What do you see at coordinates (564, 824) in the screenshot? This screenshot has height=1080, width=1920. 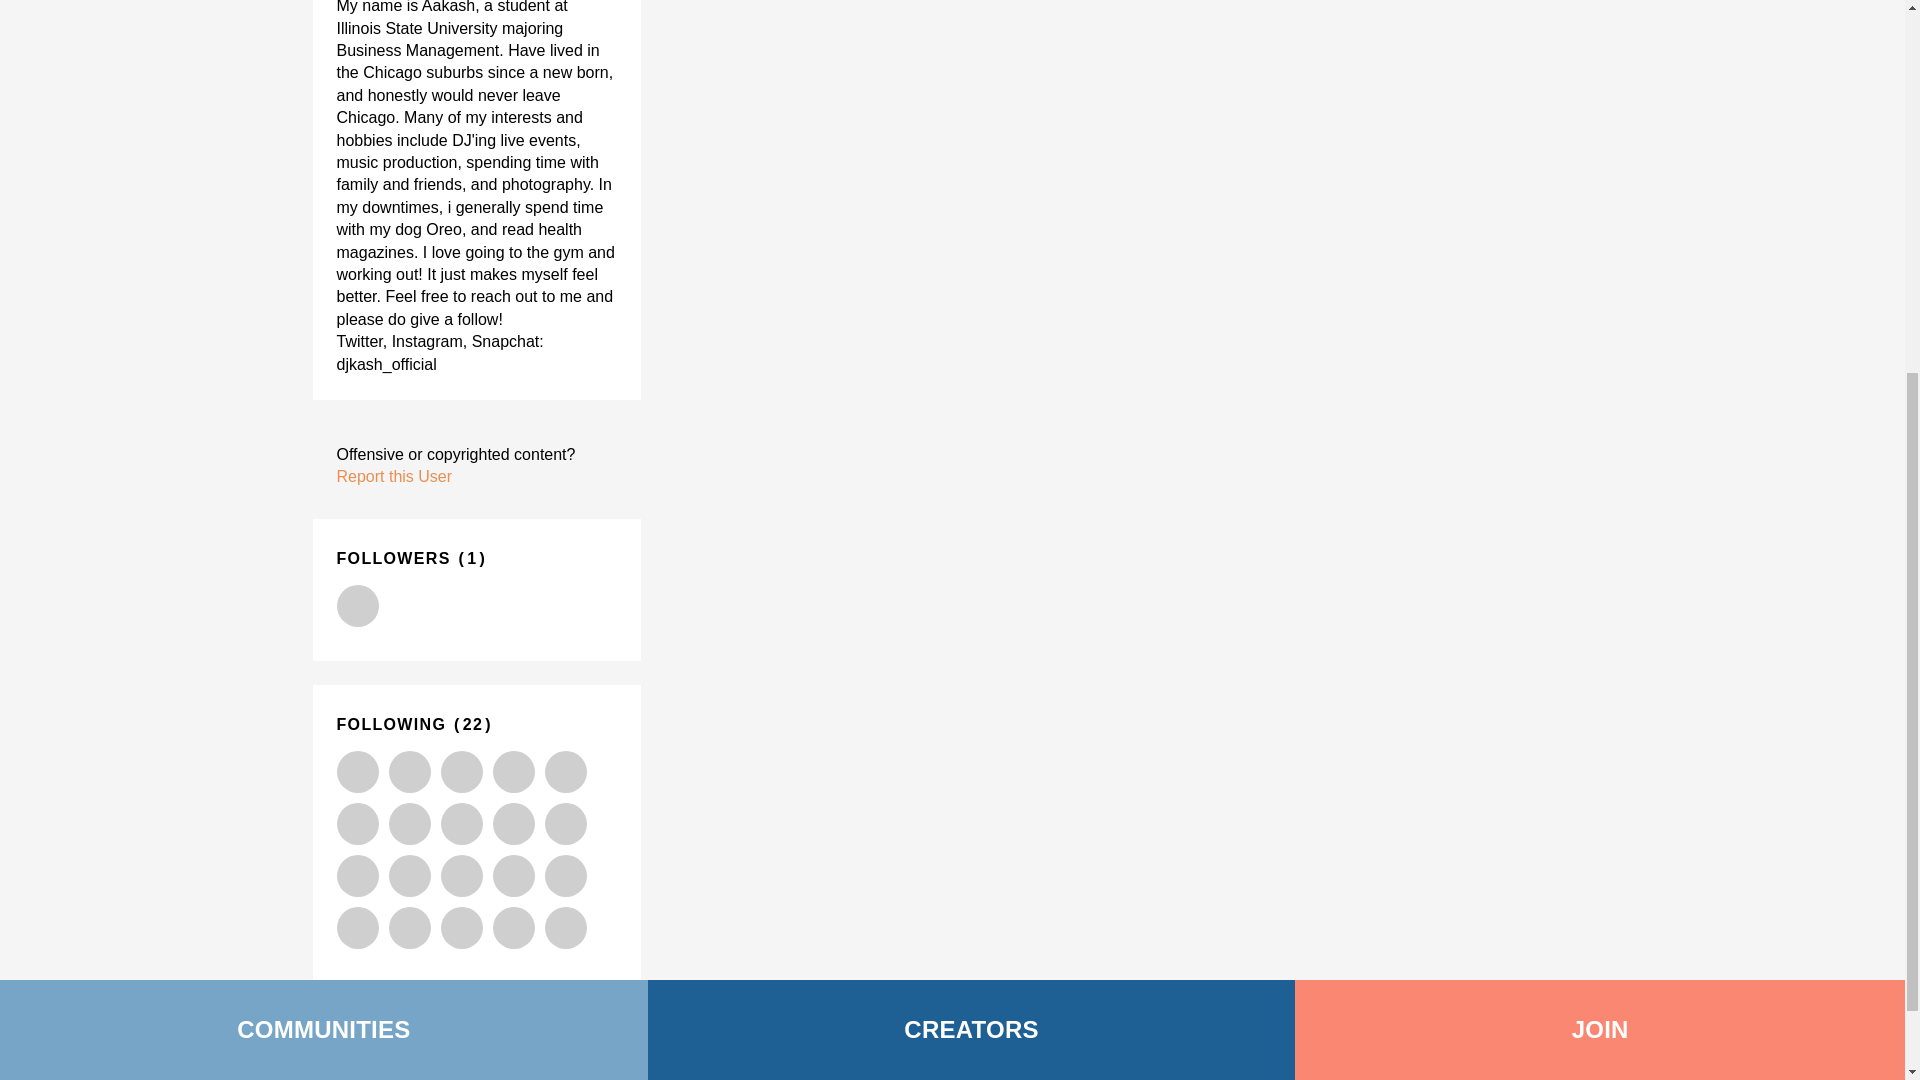 I see `Claudia Toledo` at bounding box center [564, 824].